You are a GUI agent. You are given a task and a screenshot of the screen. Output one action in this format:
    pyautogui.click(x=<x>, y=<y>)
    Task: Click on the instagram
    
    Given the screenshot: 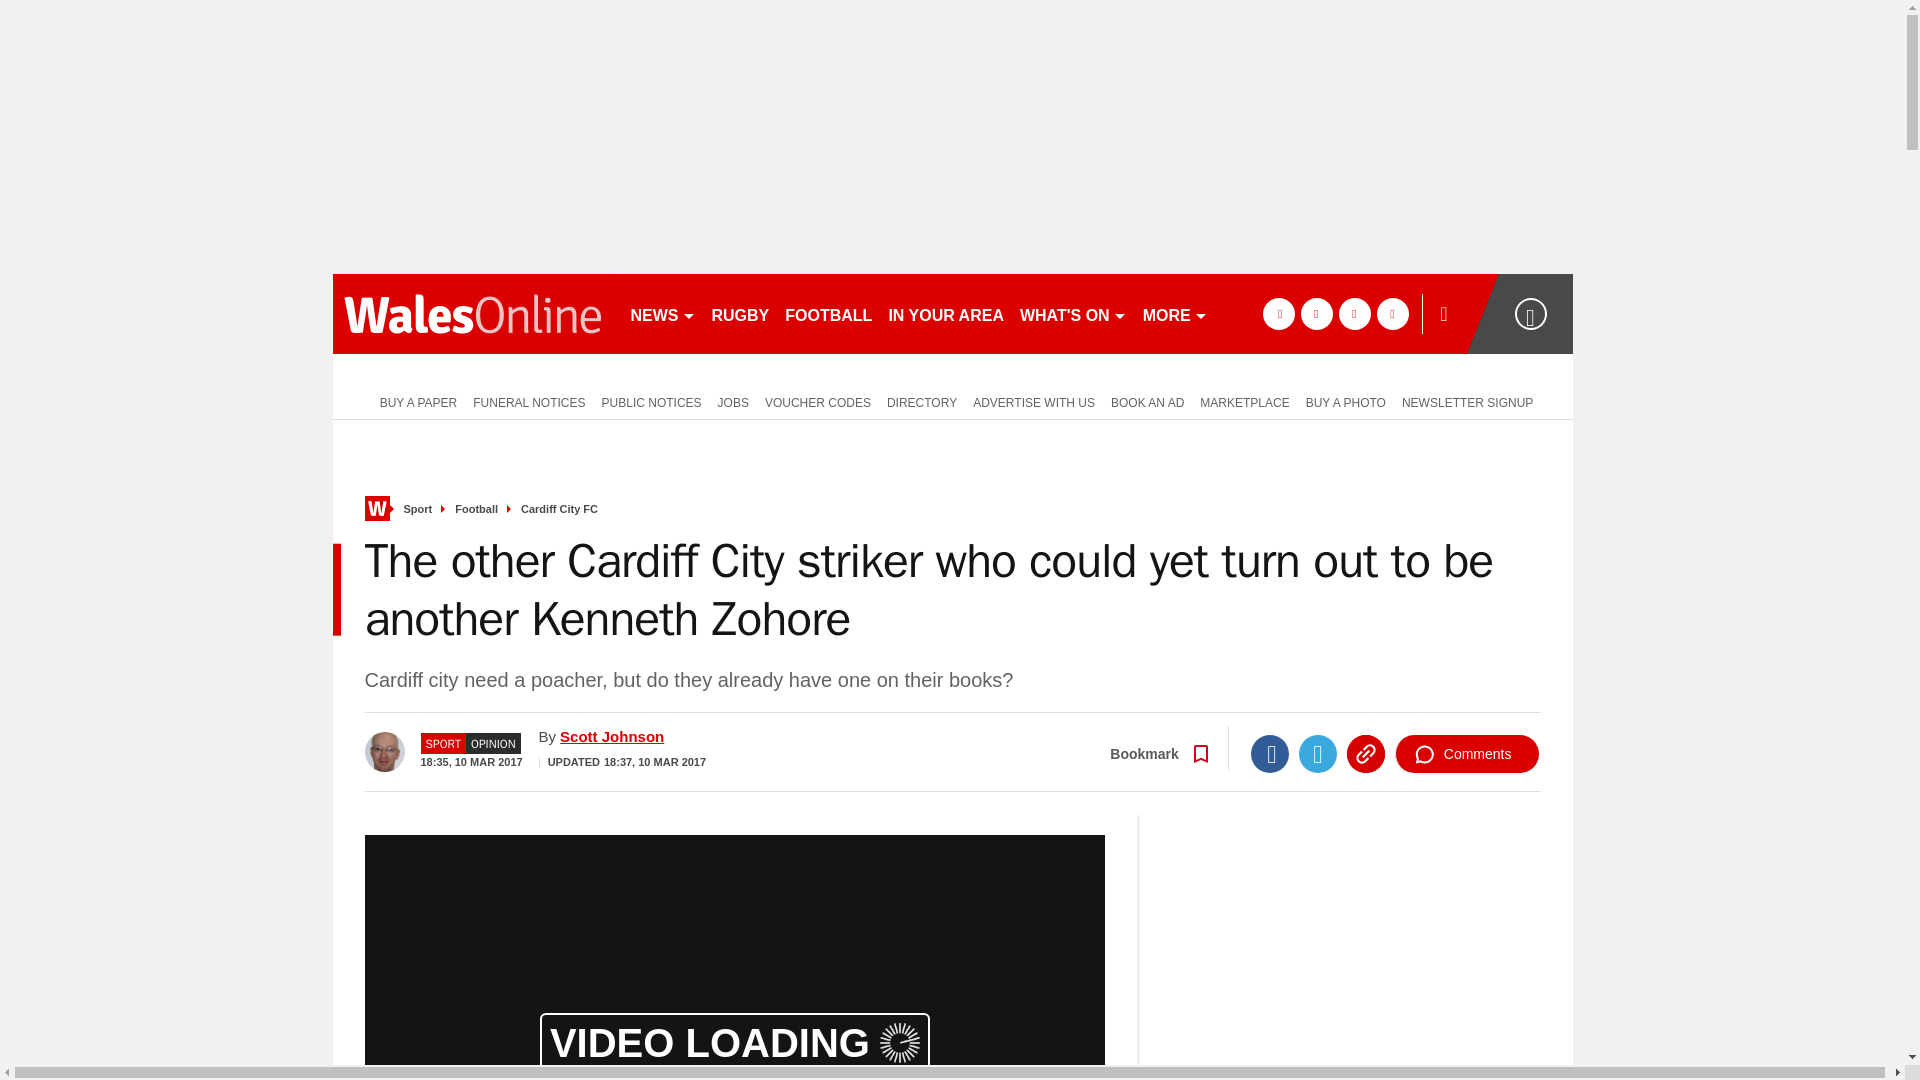 What is the action you would take?
    pyautogui.click(x=1392, y=314)
    